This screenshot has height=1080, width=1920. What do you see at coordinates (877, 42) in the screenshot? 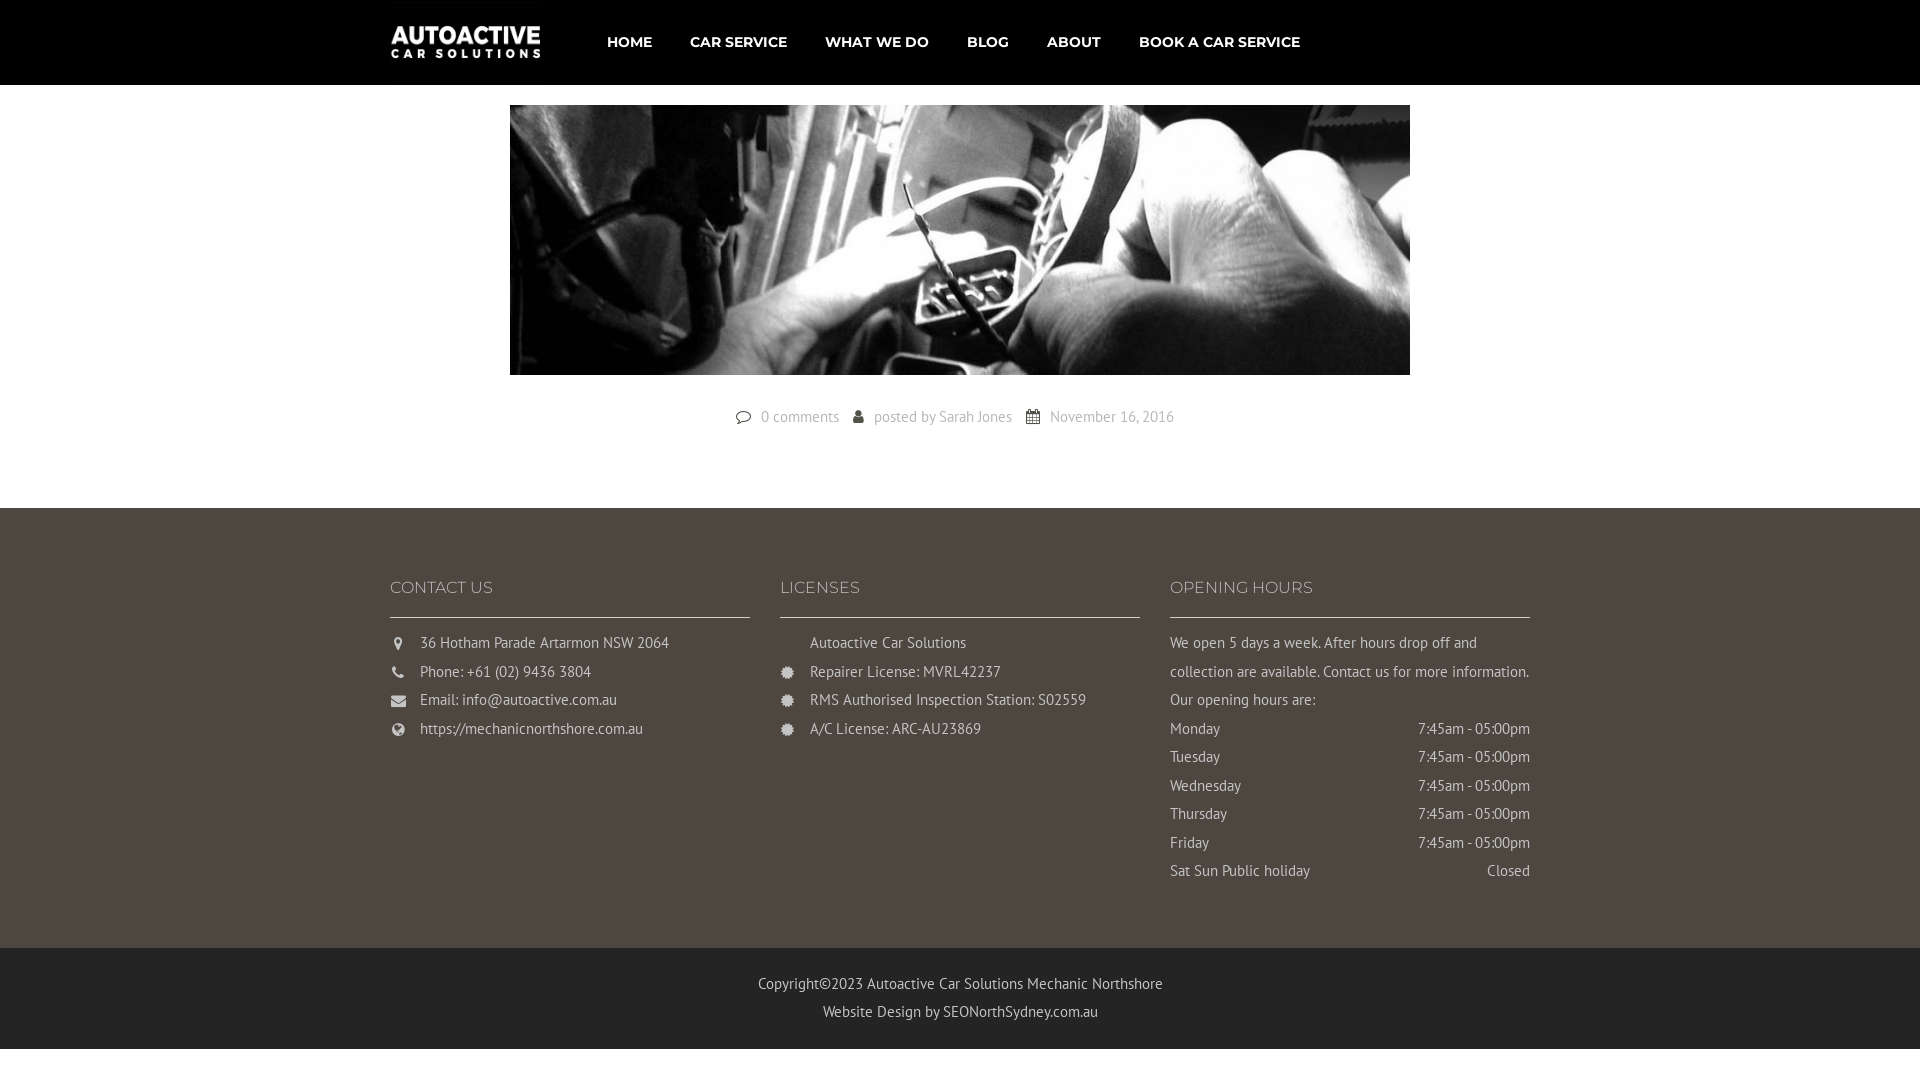
I see `WHAT WE DO` at bounding box center [877, 42].